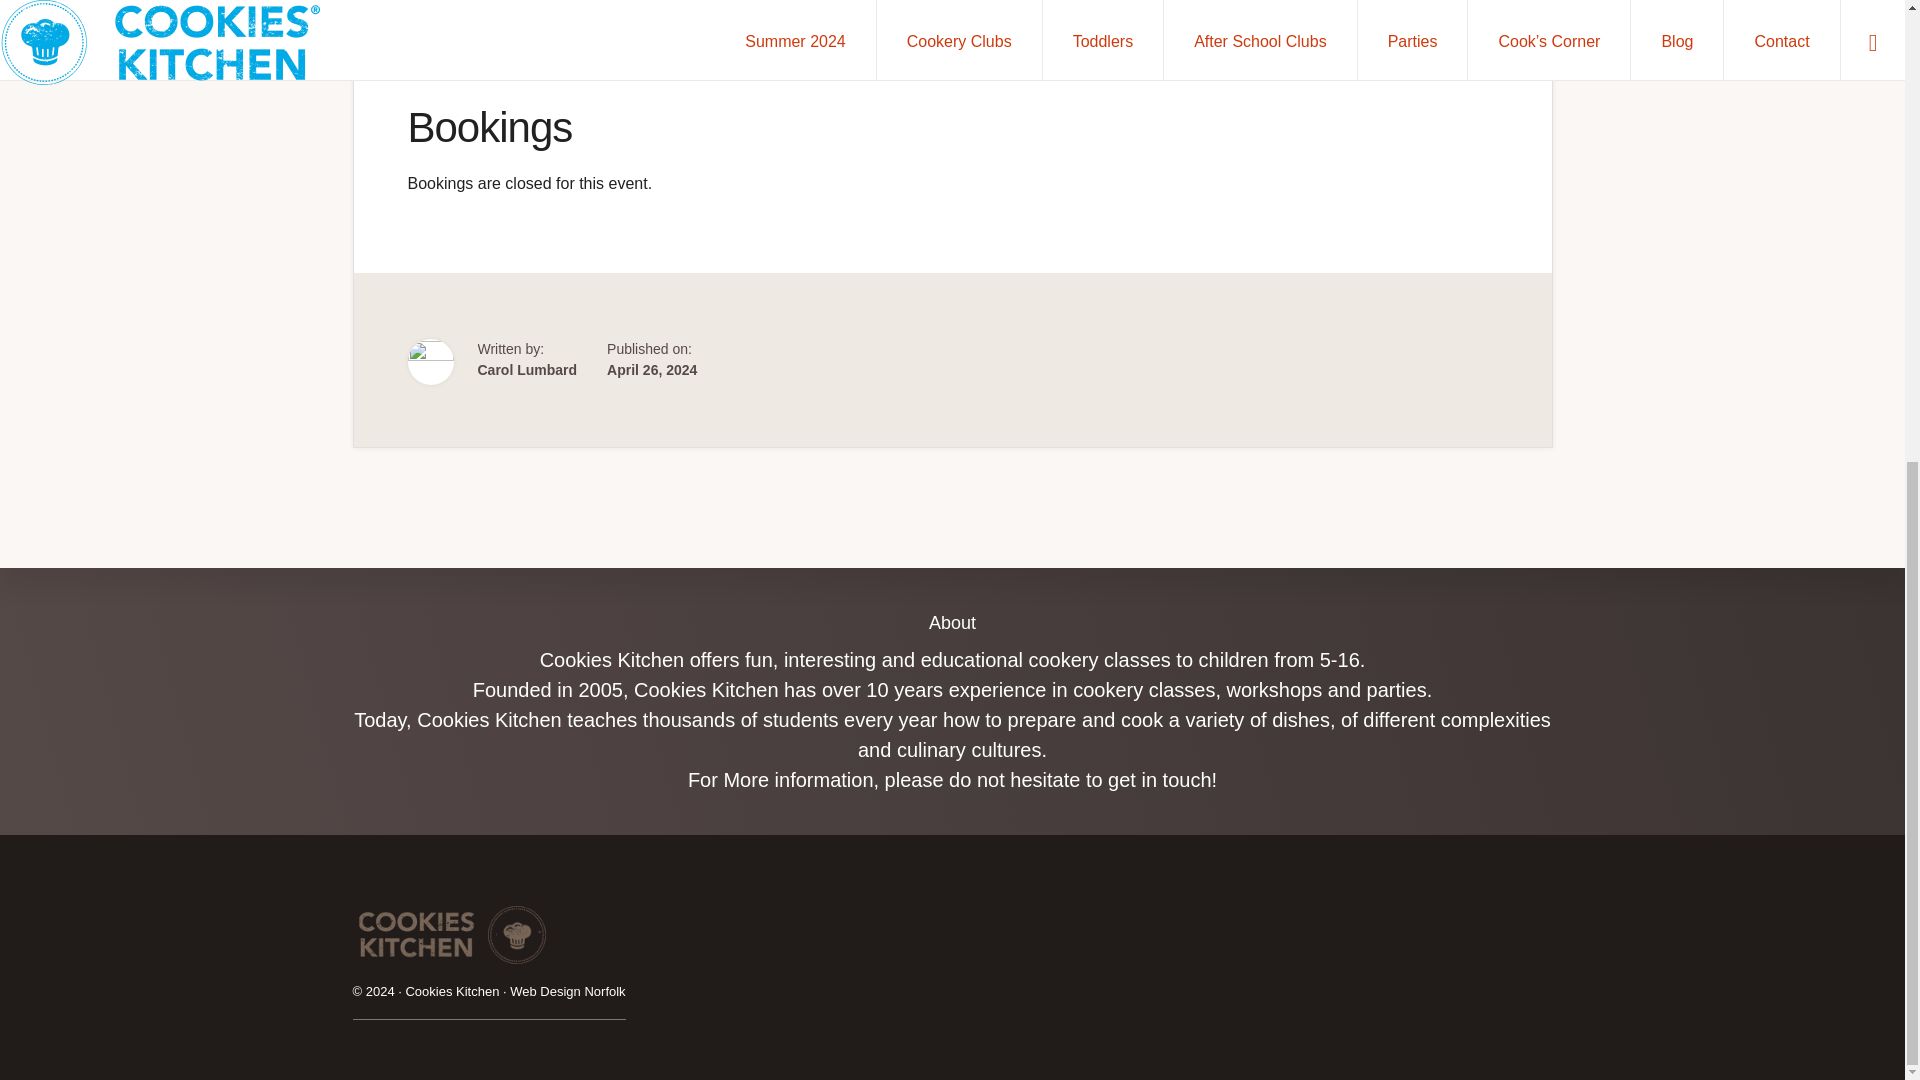 This screenshot has height=1080, width=1920. What do you see at coordinates (568, 191) in the screenshot?
I see `Web Design Norfolk` at bounding box center [568, 191].